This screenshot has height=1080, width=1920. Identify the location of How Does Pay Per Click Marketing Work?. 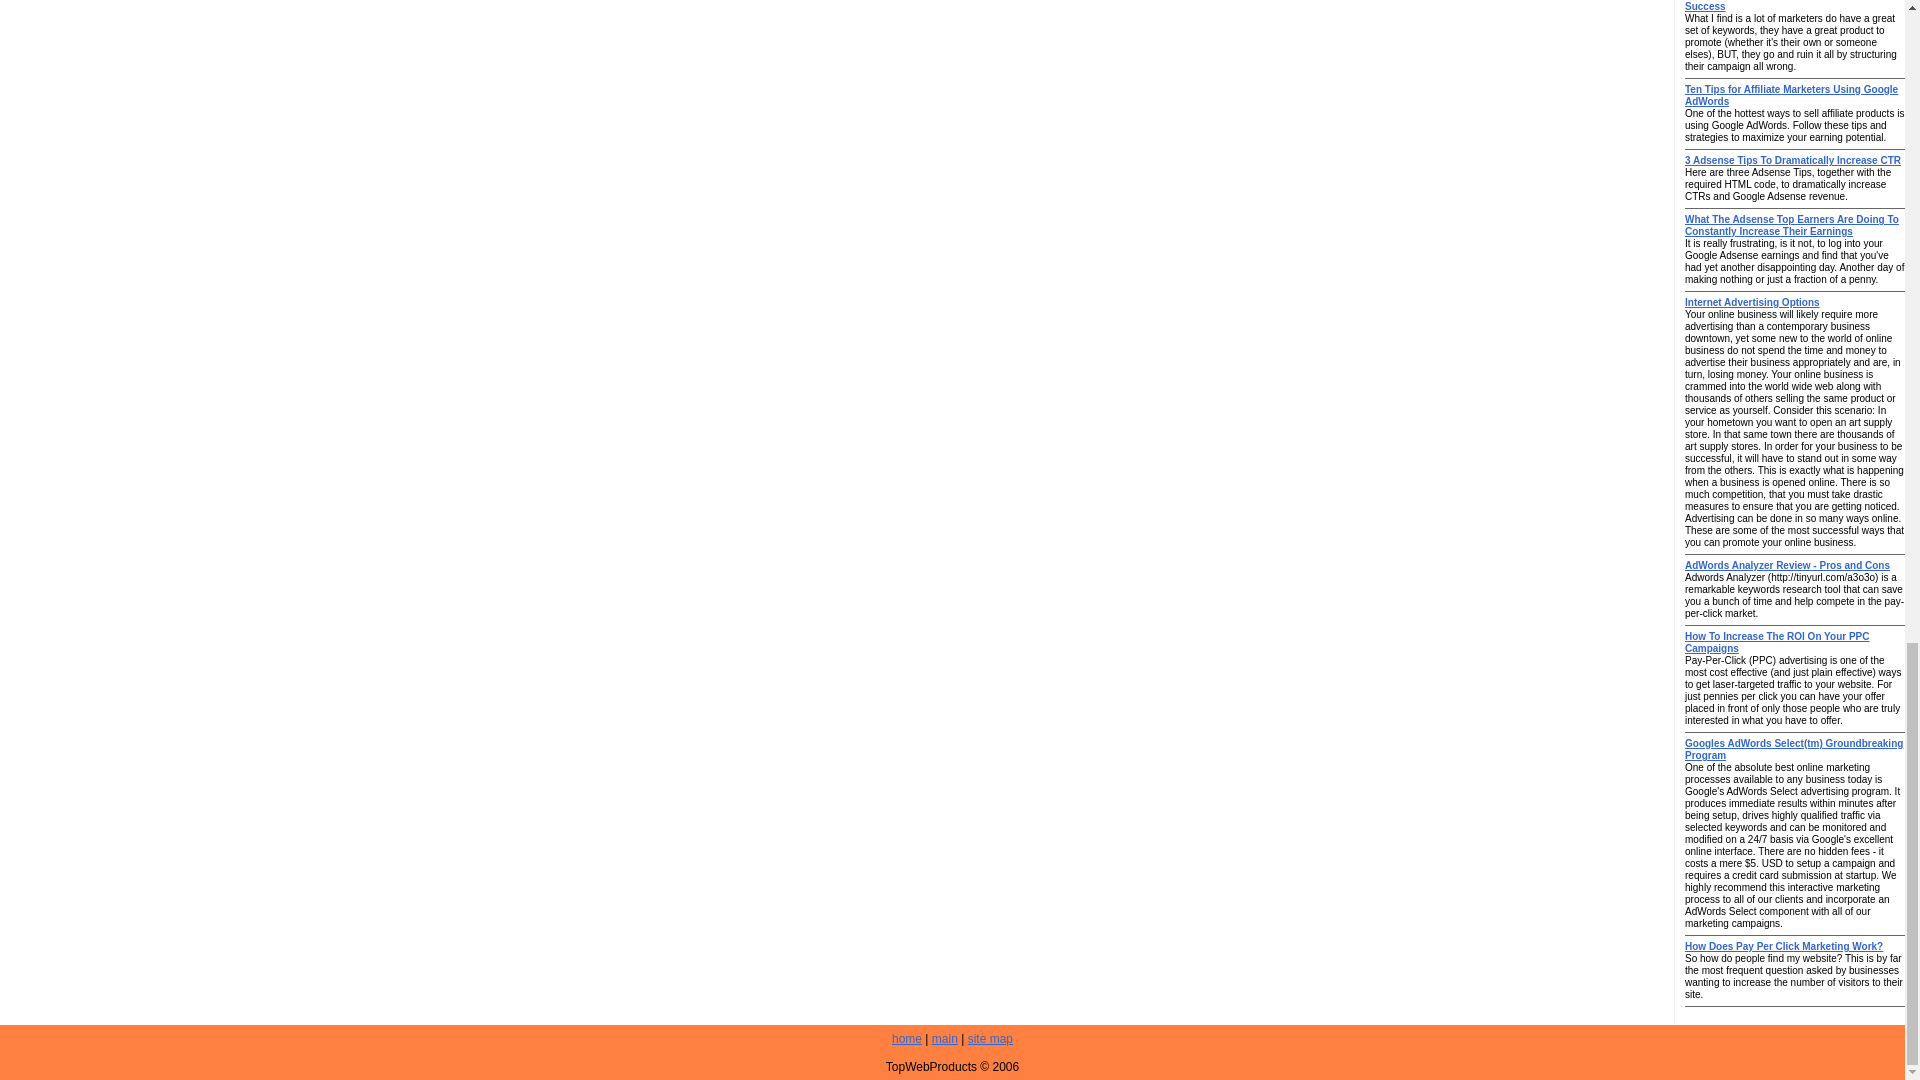
(1784, 946).